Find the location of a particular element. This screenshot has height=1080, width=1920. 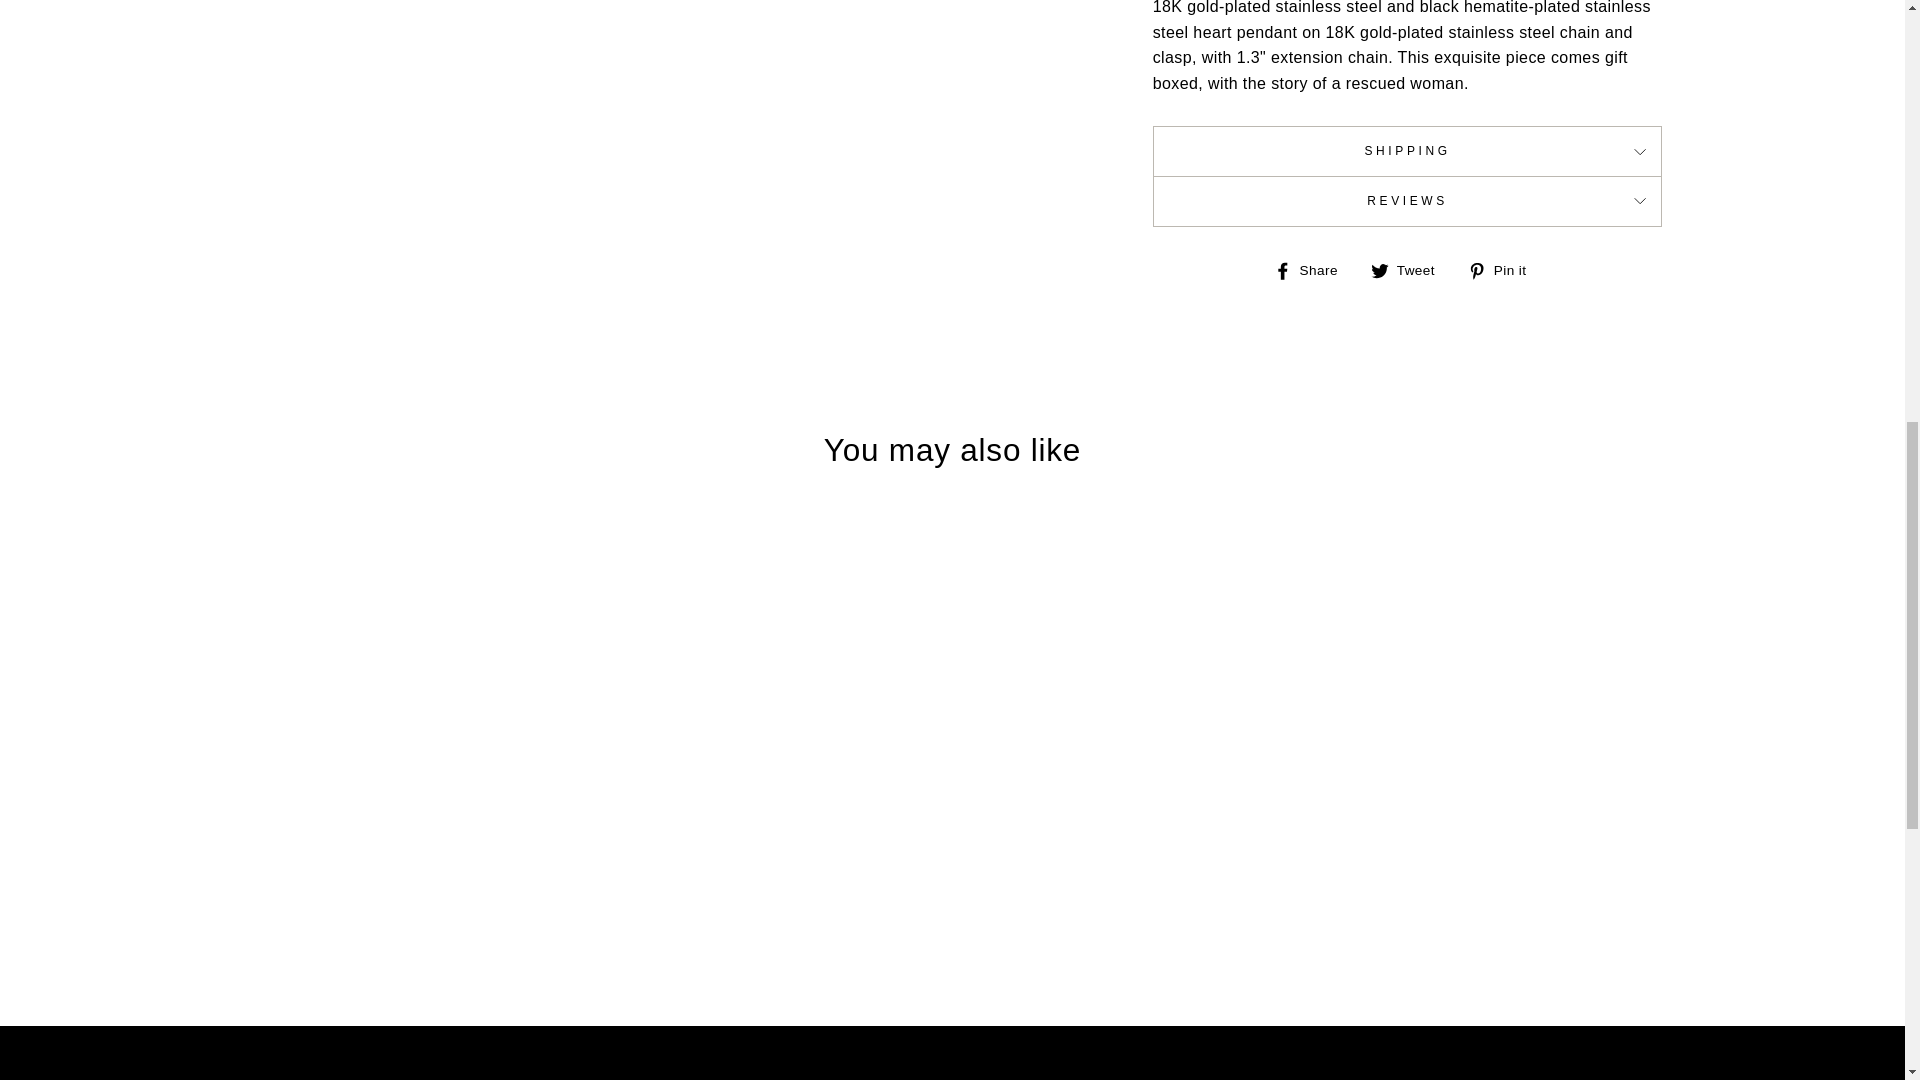

Tweet on Twitter is located at coordinates (1410, 270).